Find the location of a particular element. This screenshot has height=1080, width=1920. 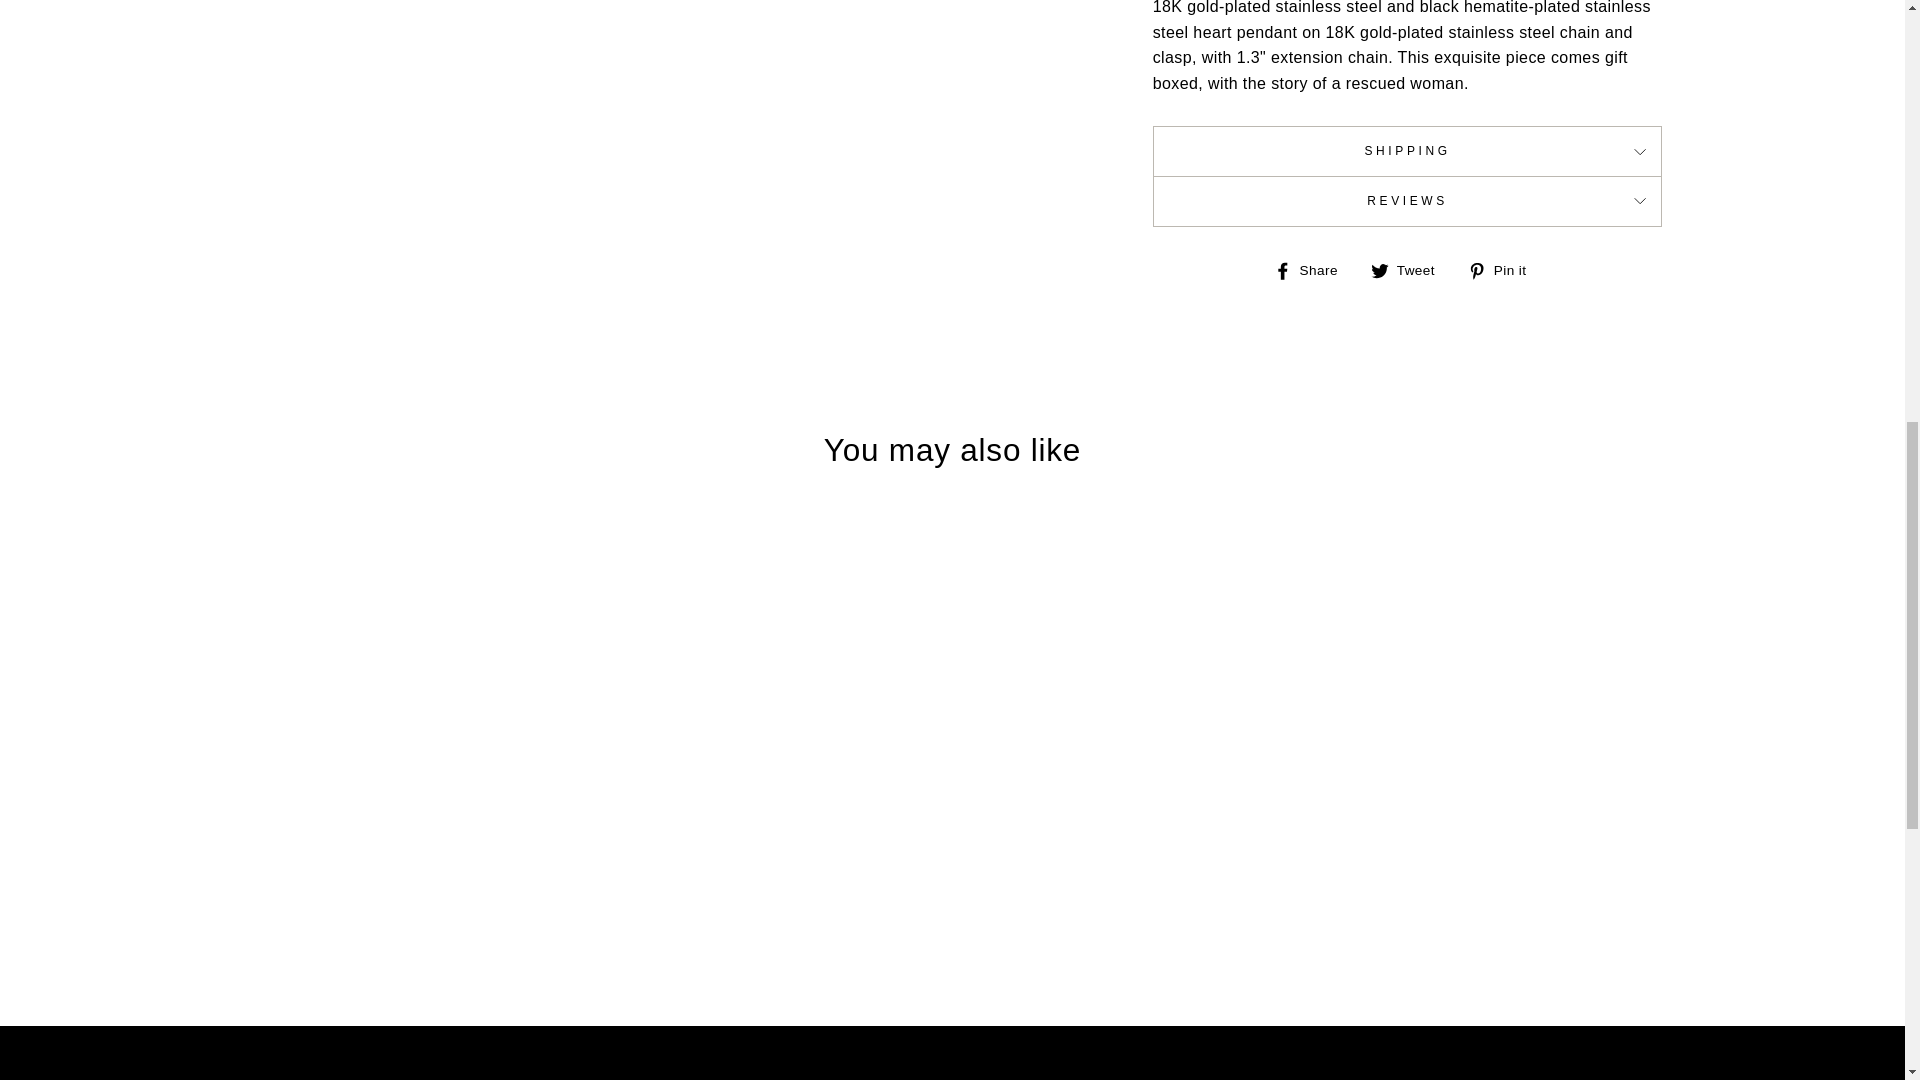

Tweet on Twitter is located at coordinates (1410, 270).